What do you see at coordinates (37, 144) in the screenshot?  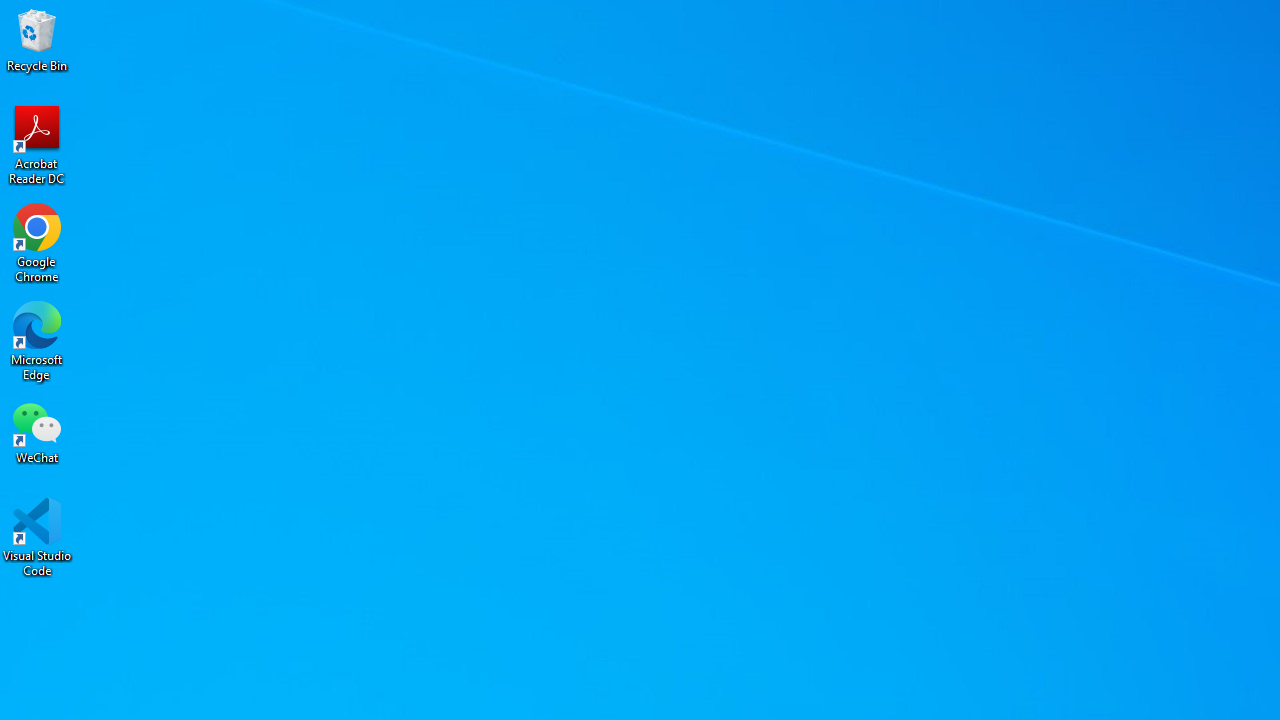 I see `Acrobat Reader DC` at bounding box center [37, 144].